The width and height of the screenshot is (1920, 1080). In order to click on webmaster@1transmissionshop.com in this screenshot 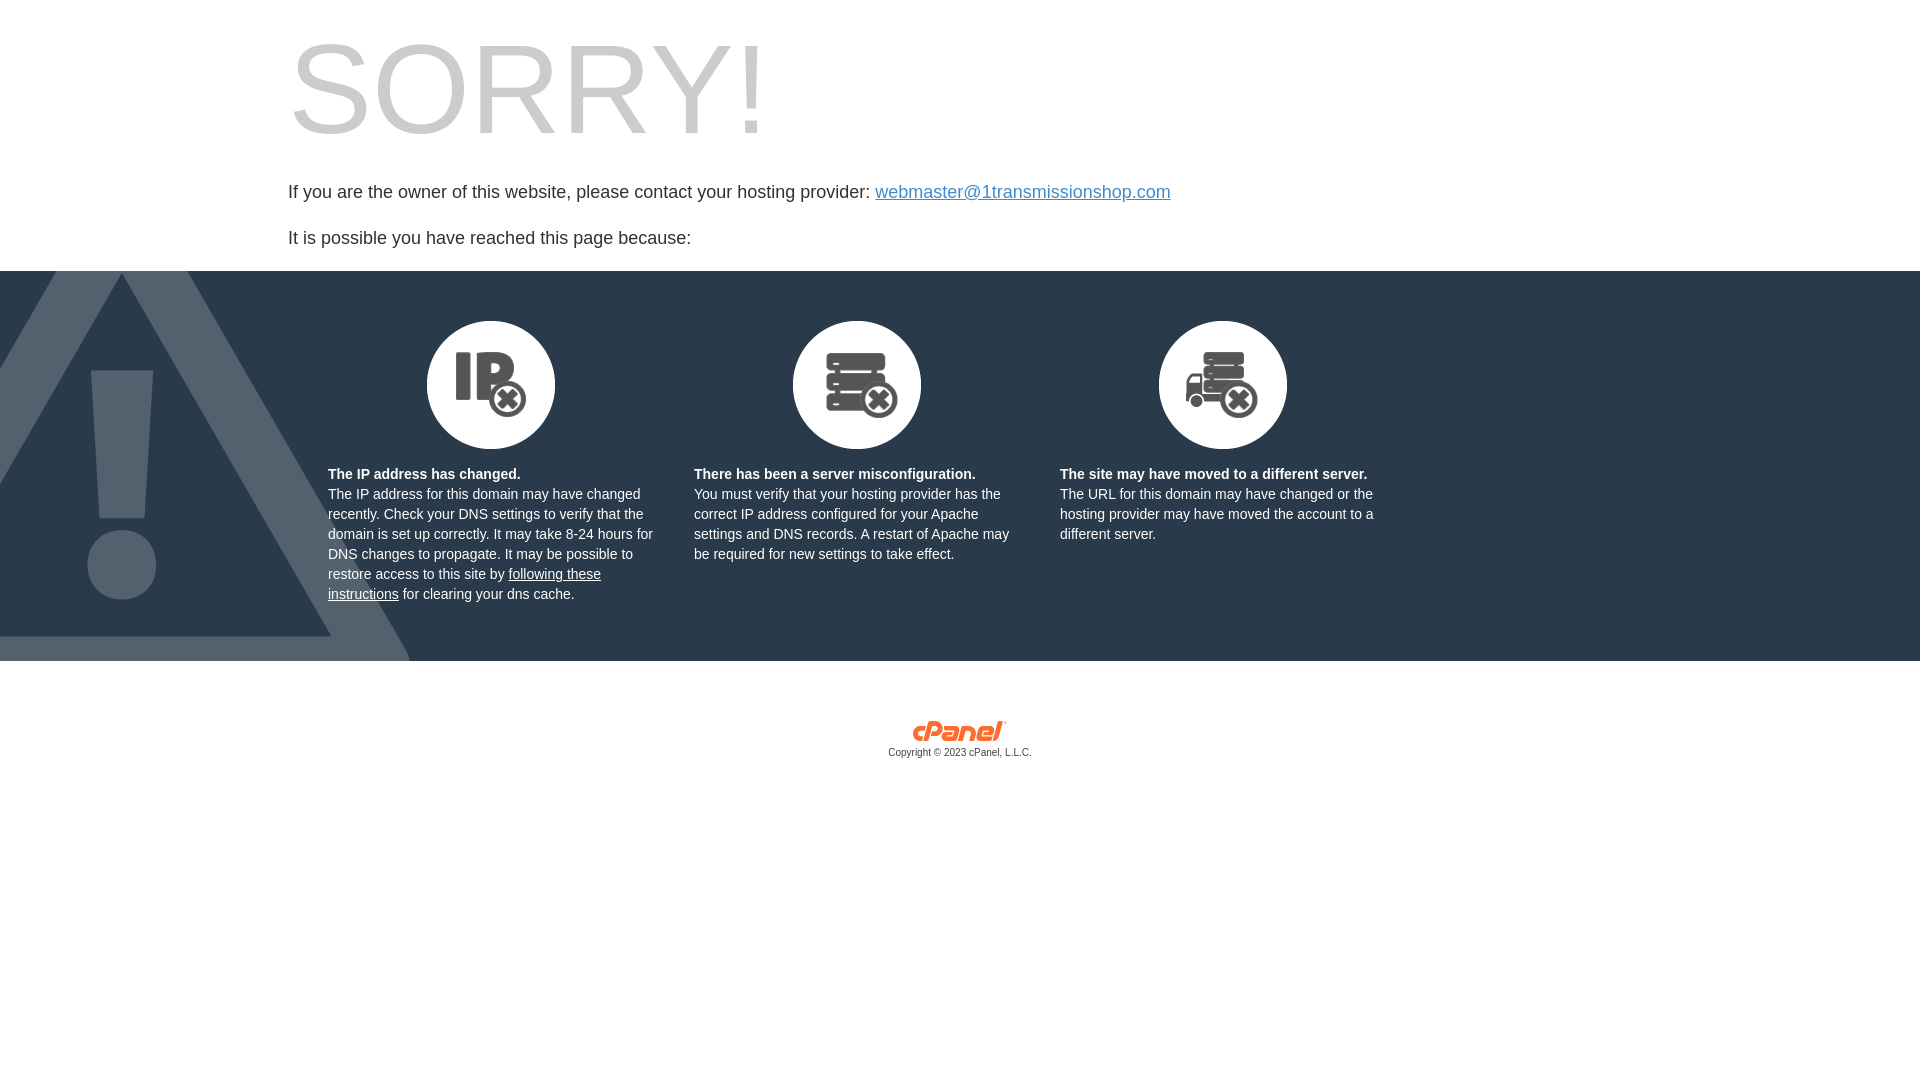, I will do `click(1022, 192)`.